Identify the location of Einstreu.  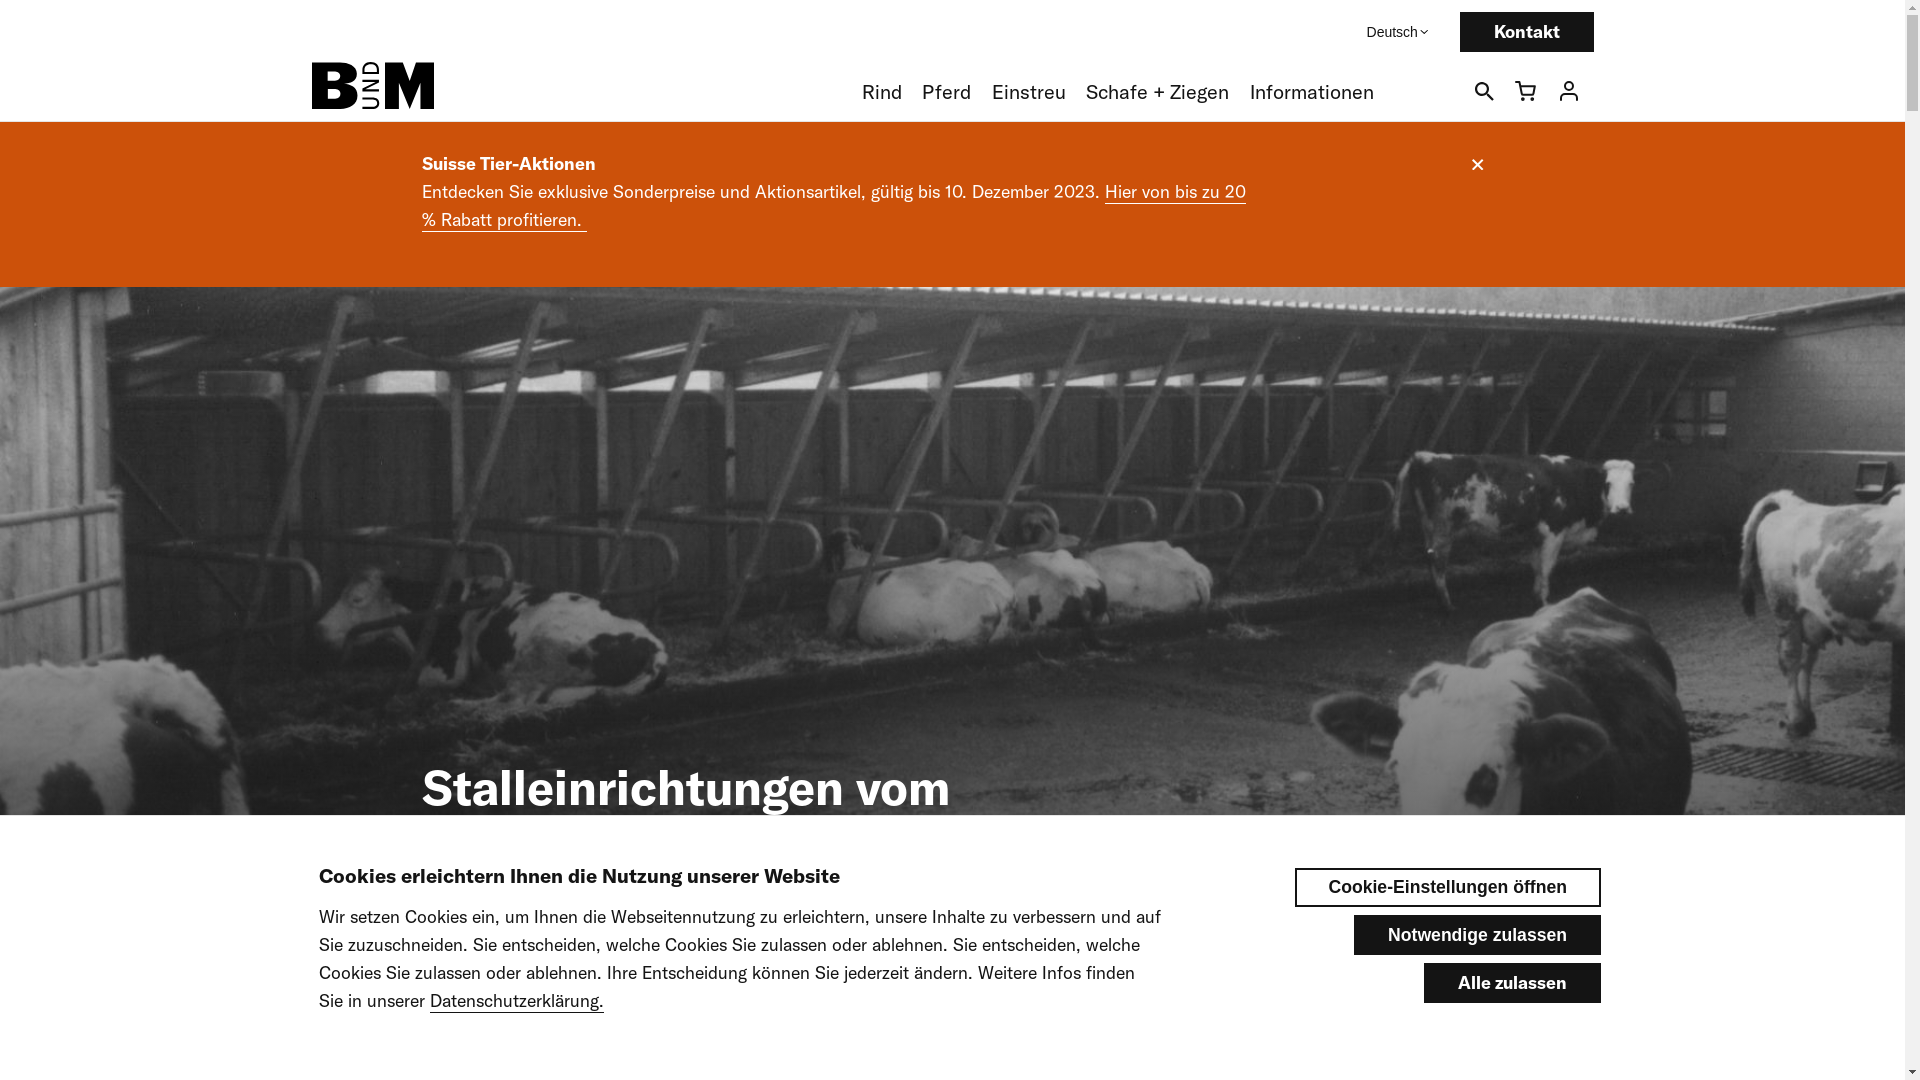
(1029, 92).